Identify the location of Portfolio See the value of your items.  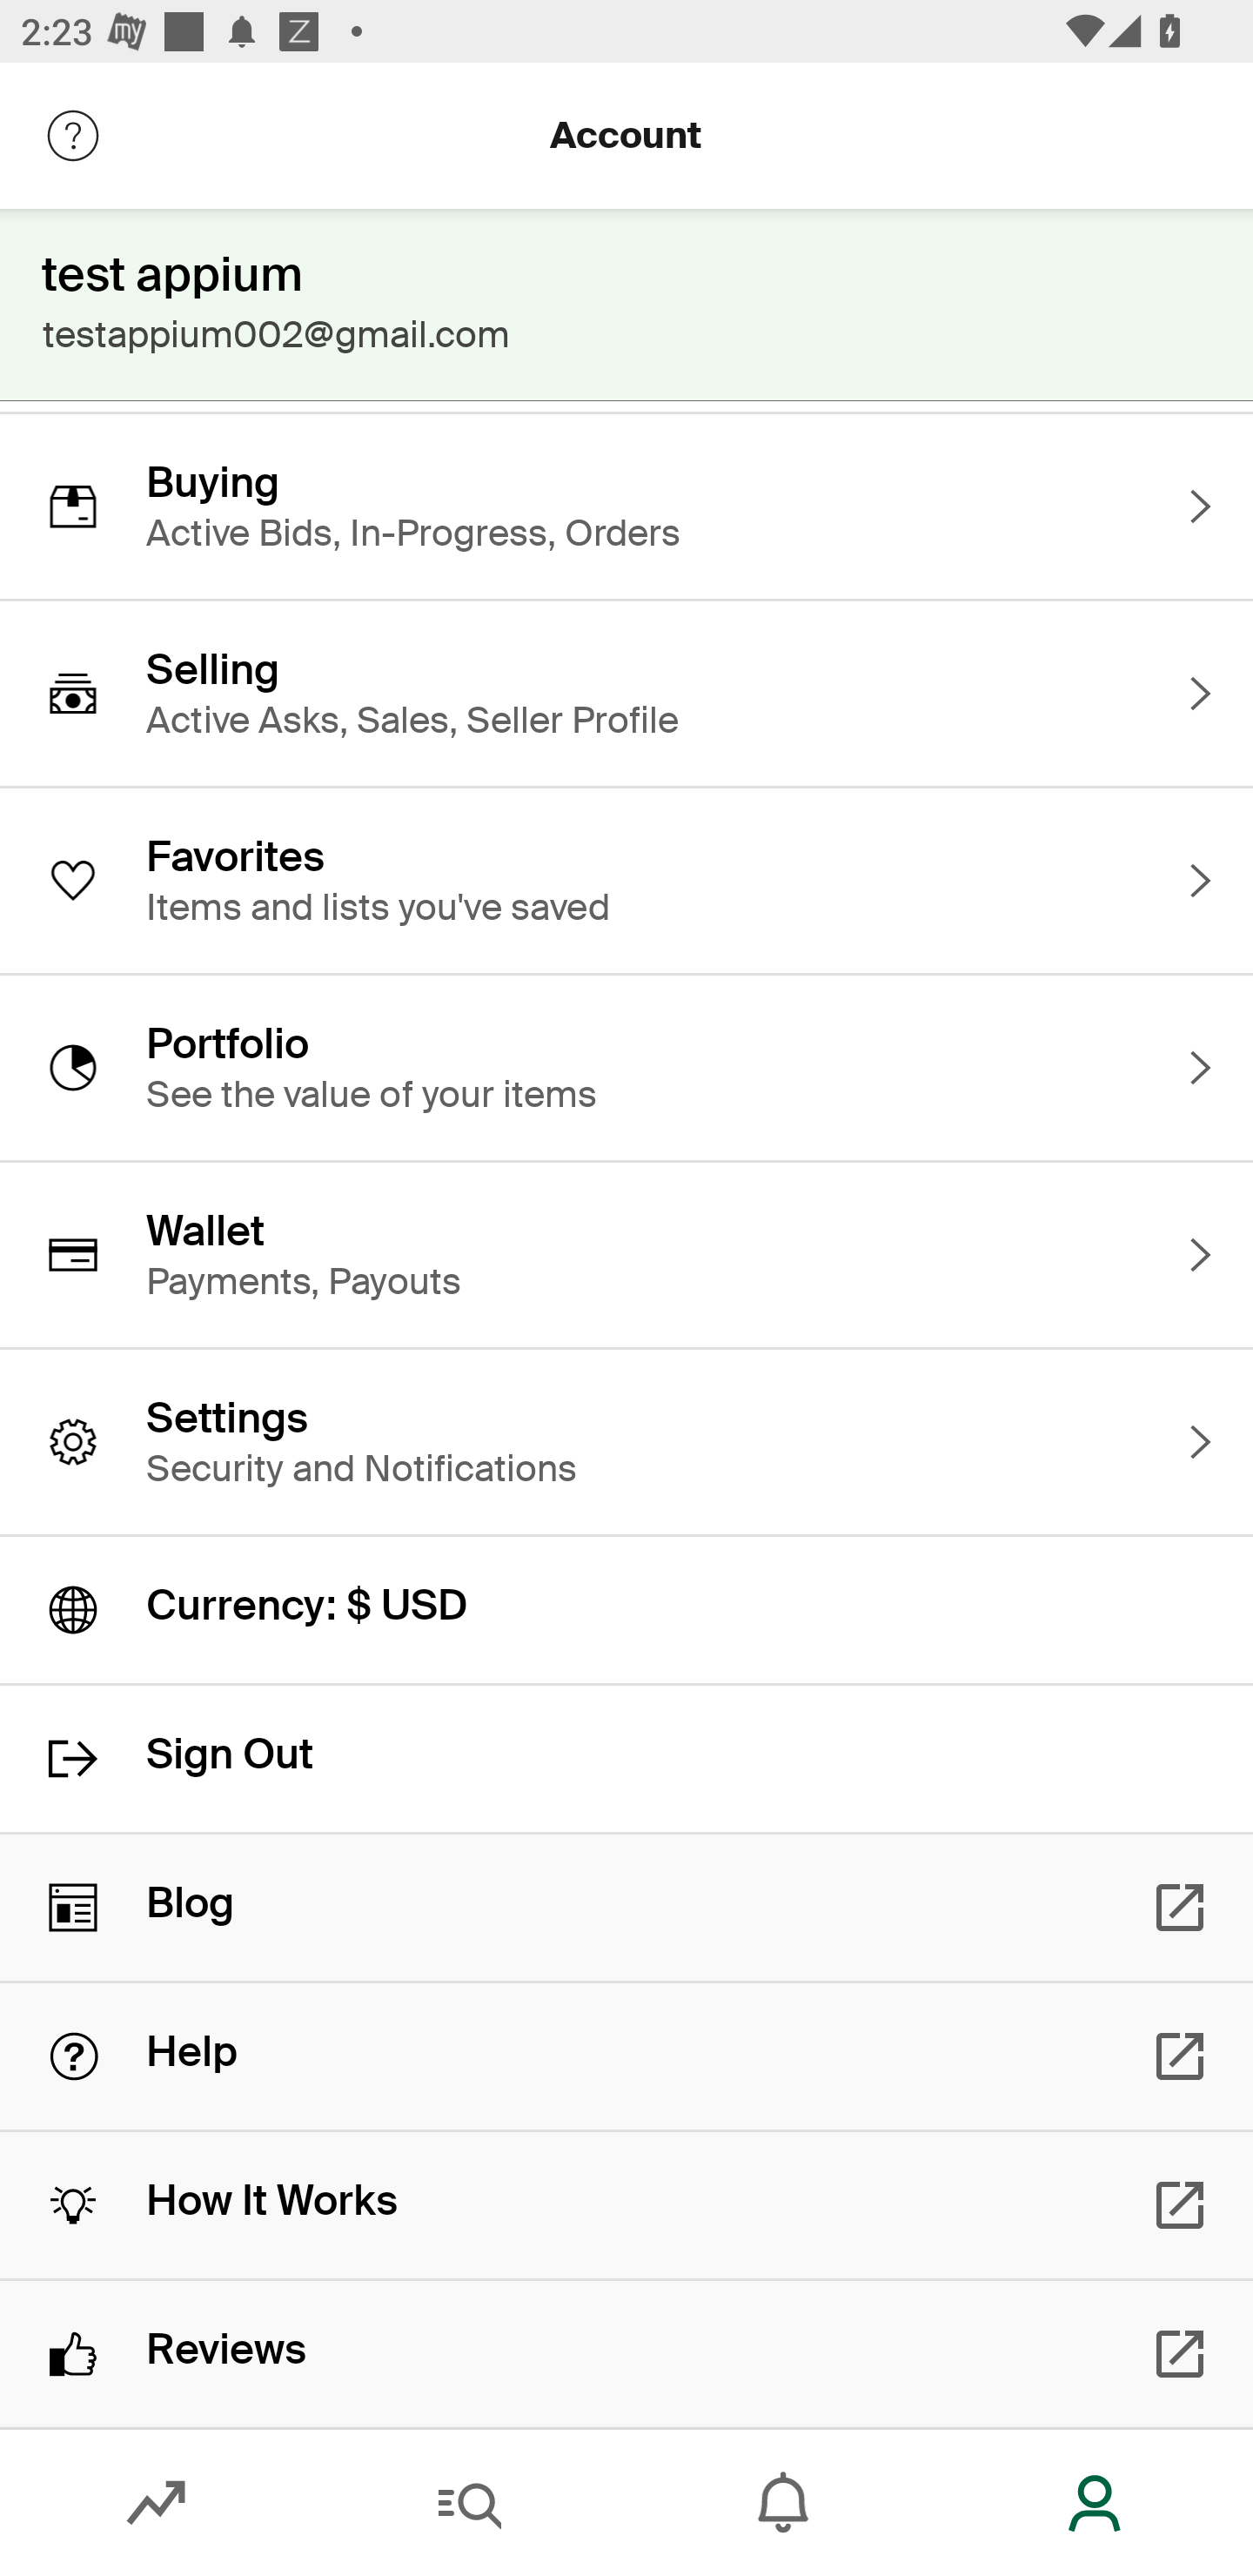
(626, 1067).